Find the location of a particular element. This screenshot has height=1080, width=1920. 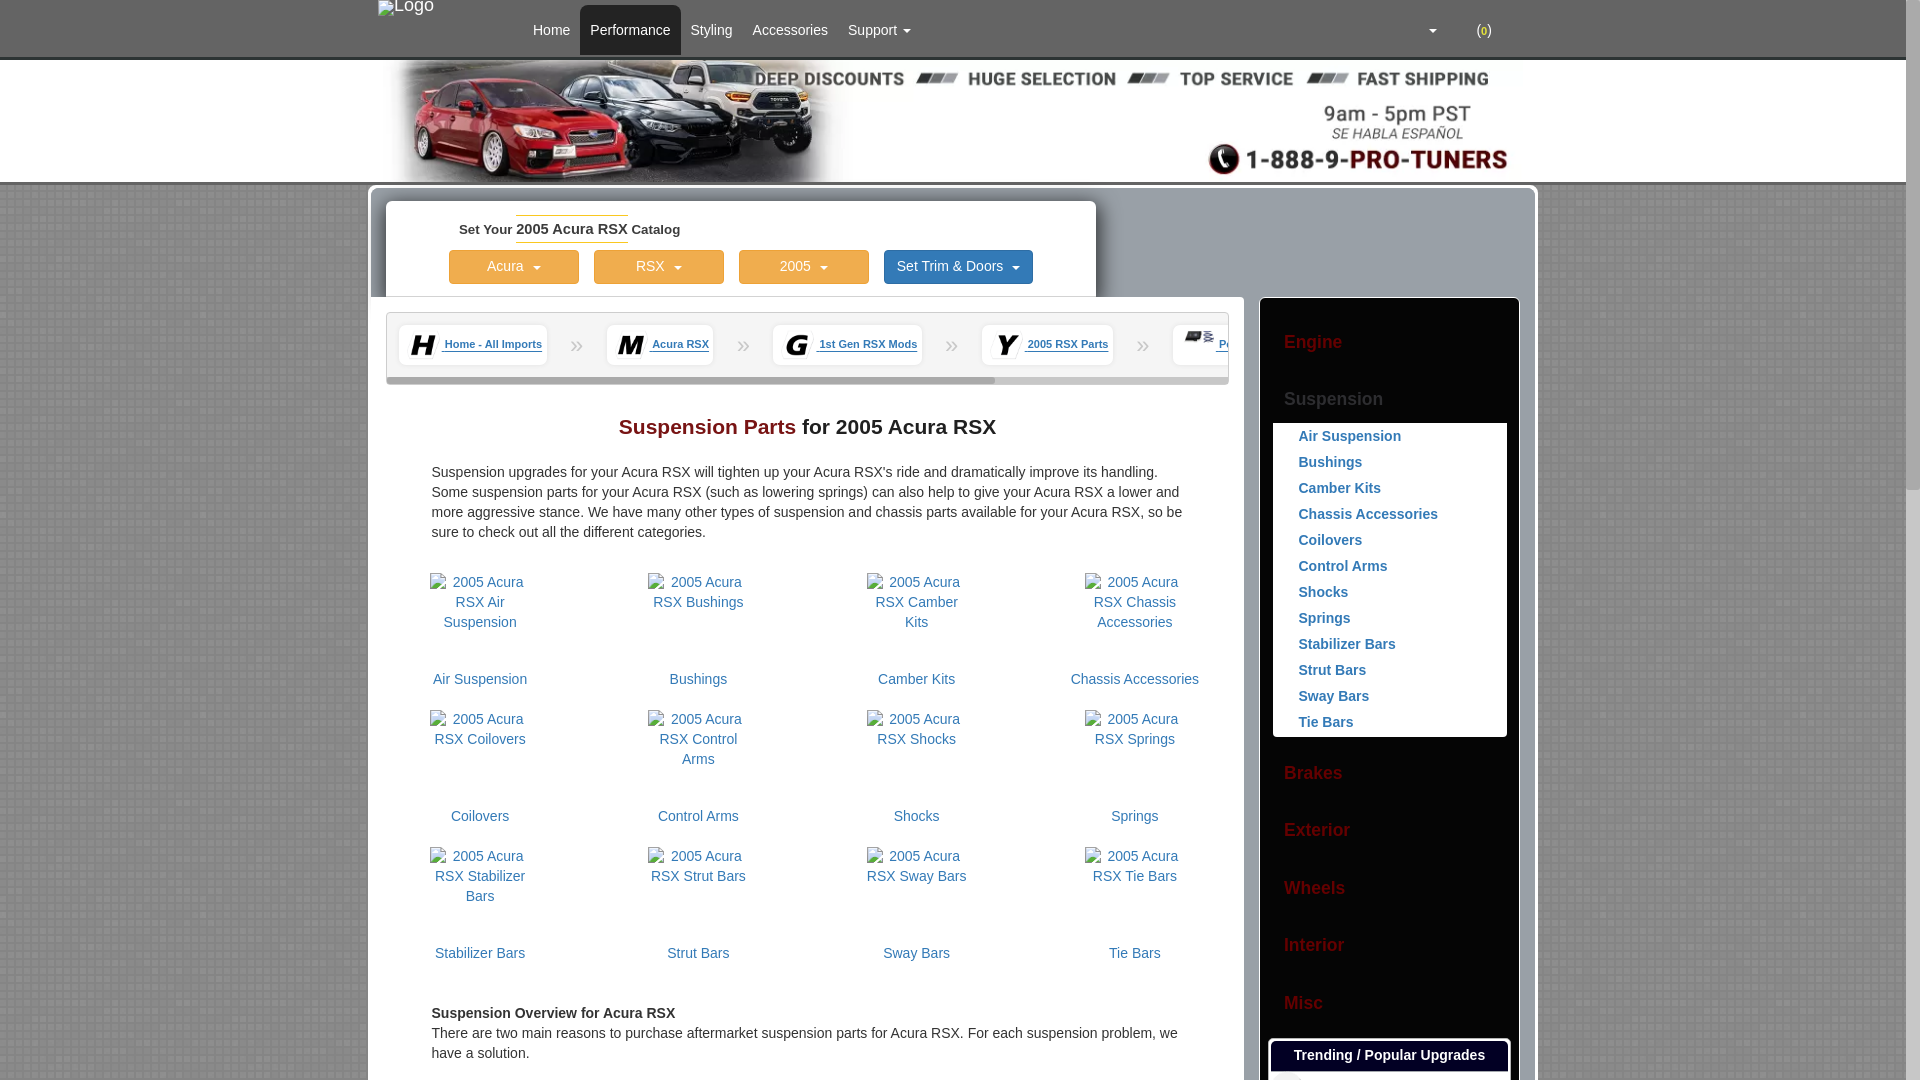

Home is located at coordinates (550, 30).